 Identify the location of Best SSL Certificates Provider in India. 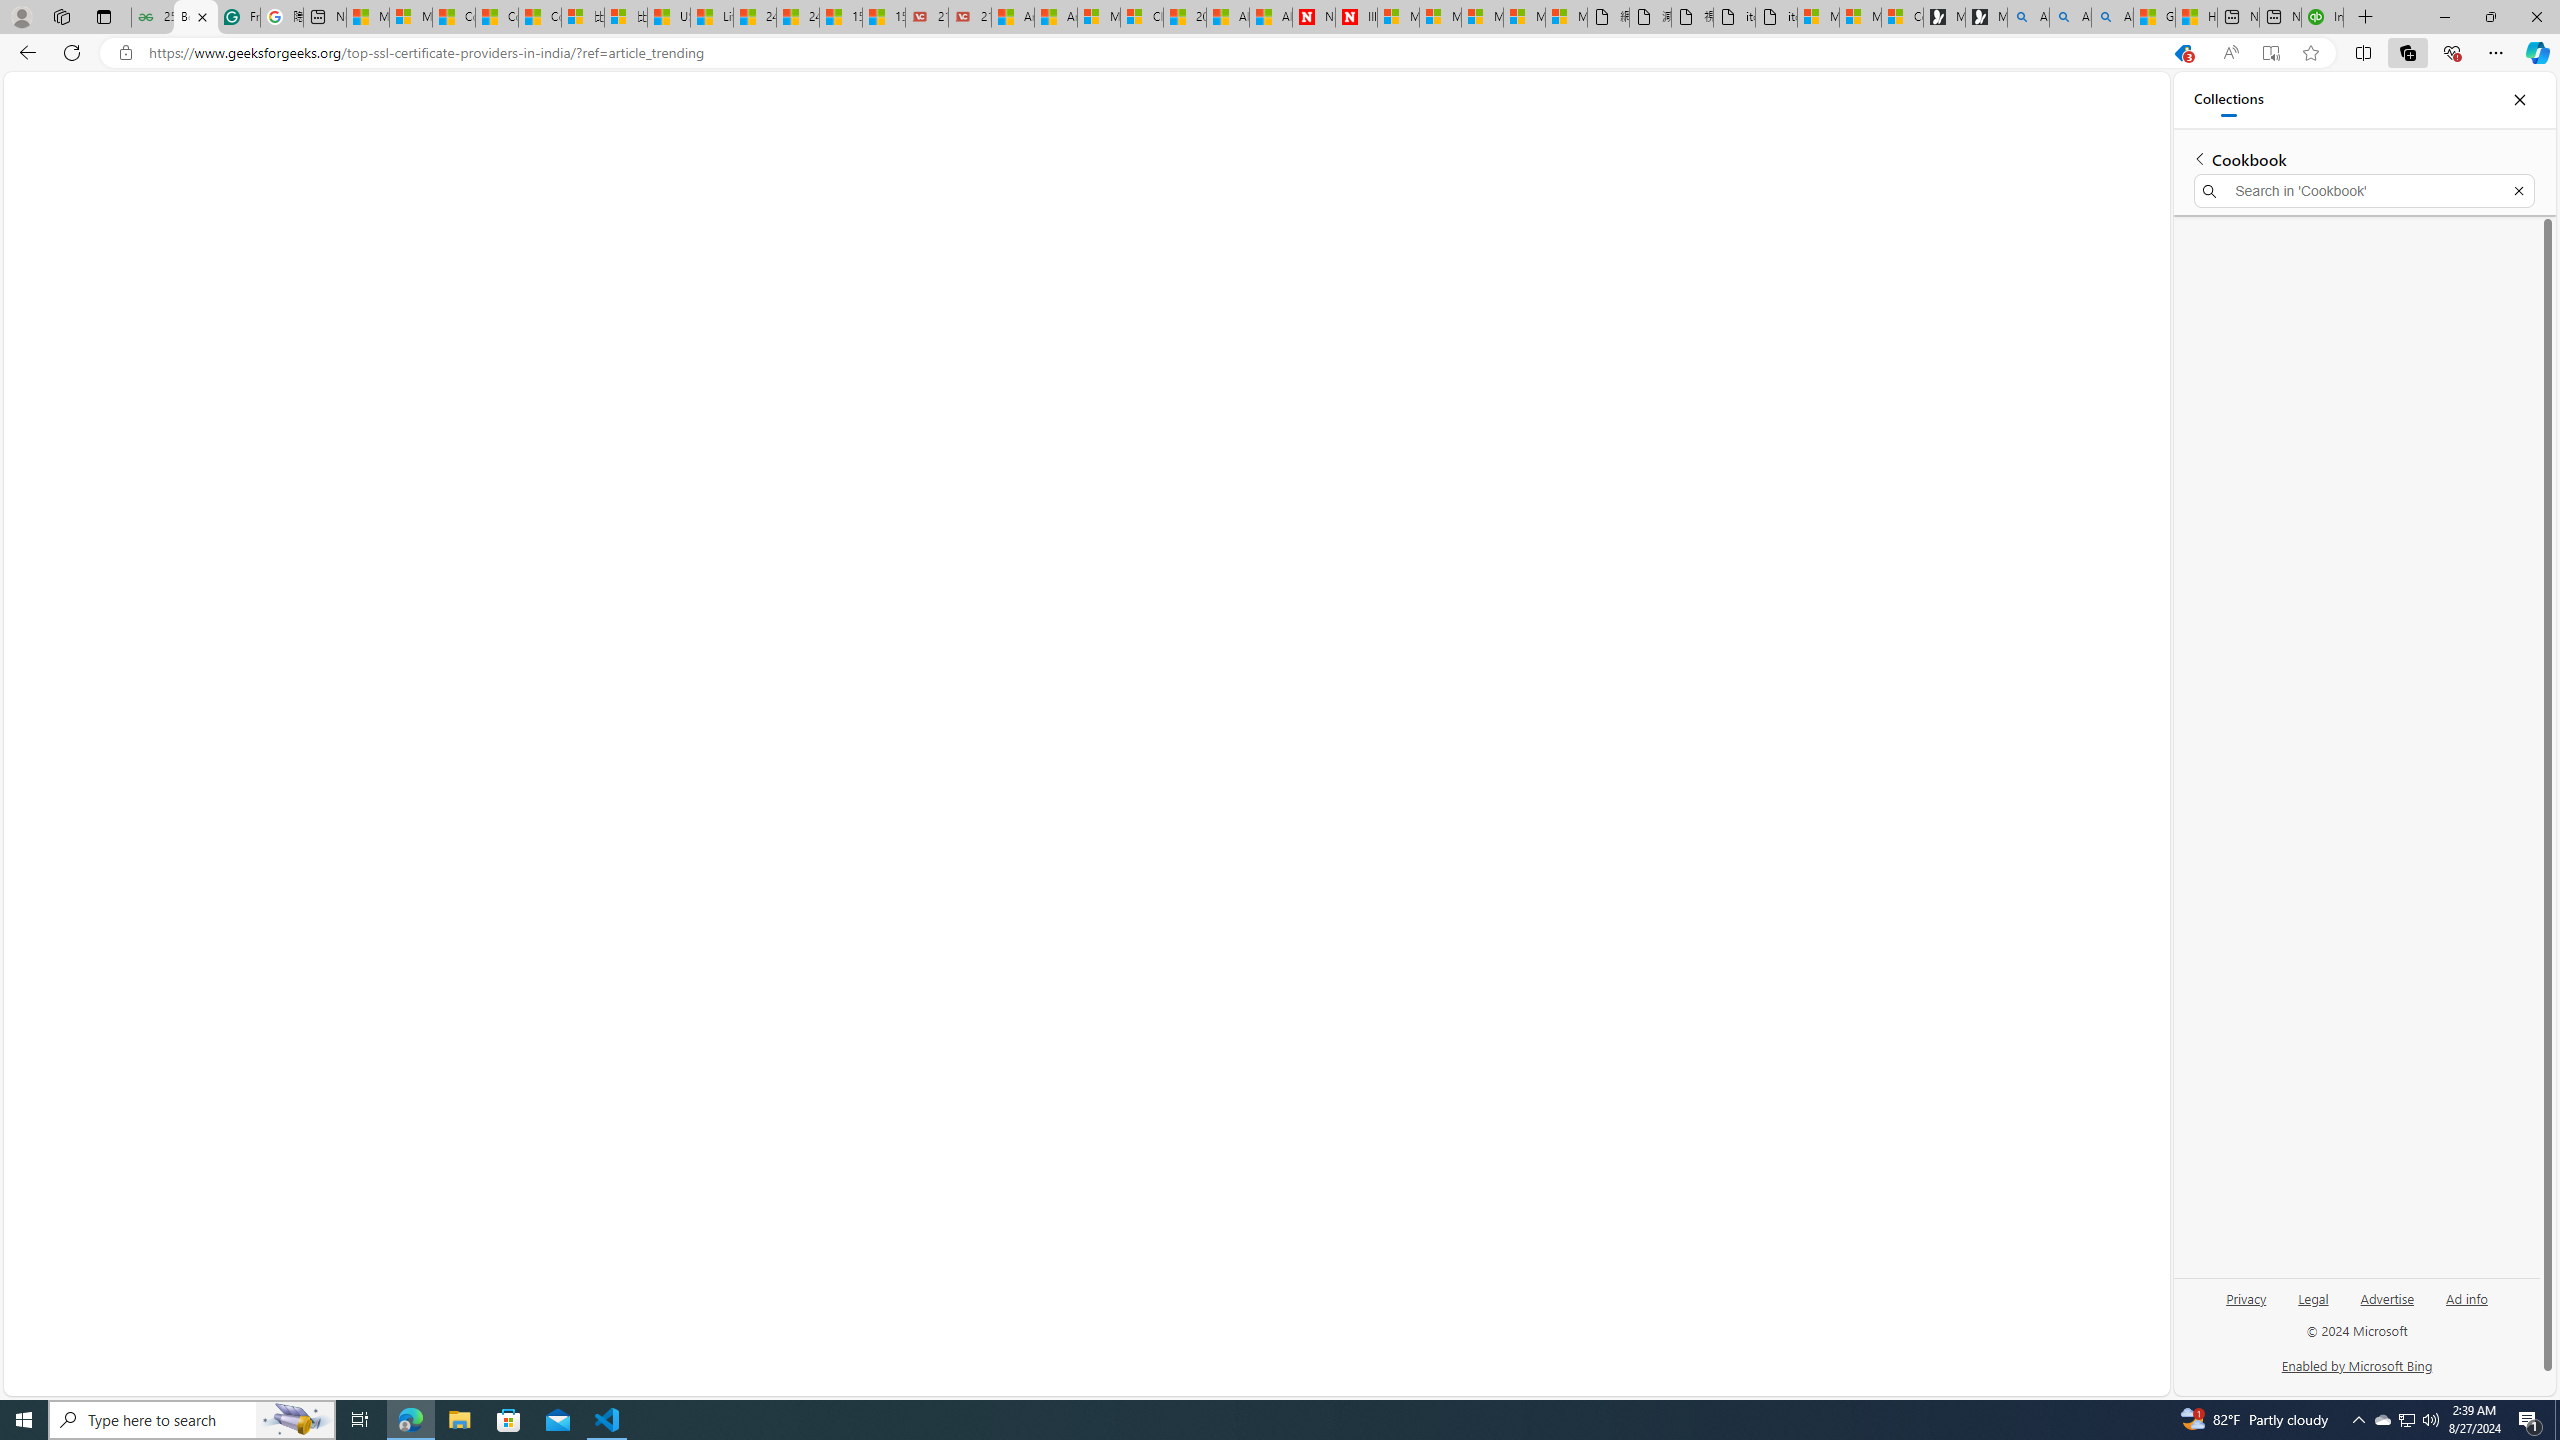
(1968, 270).